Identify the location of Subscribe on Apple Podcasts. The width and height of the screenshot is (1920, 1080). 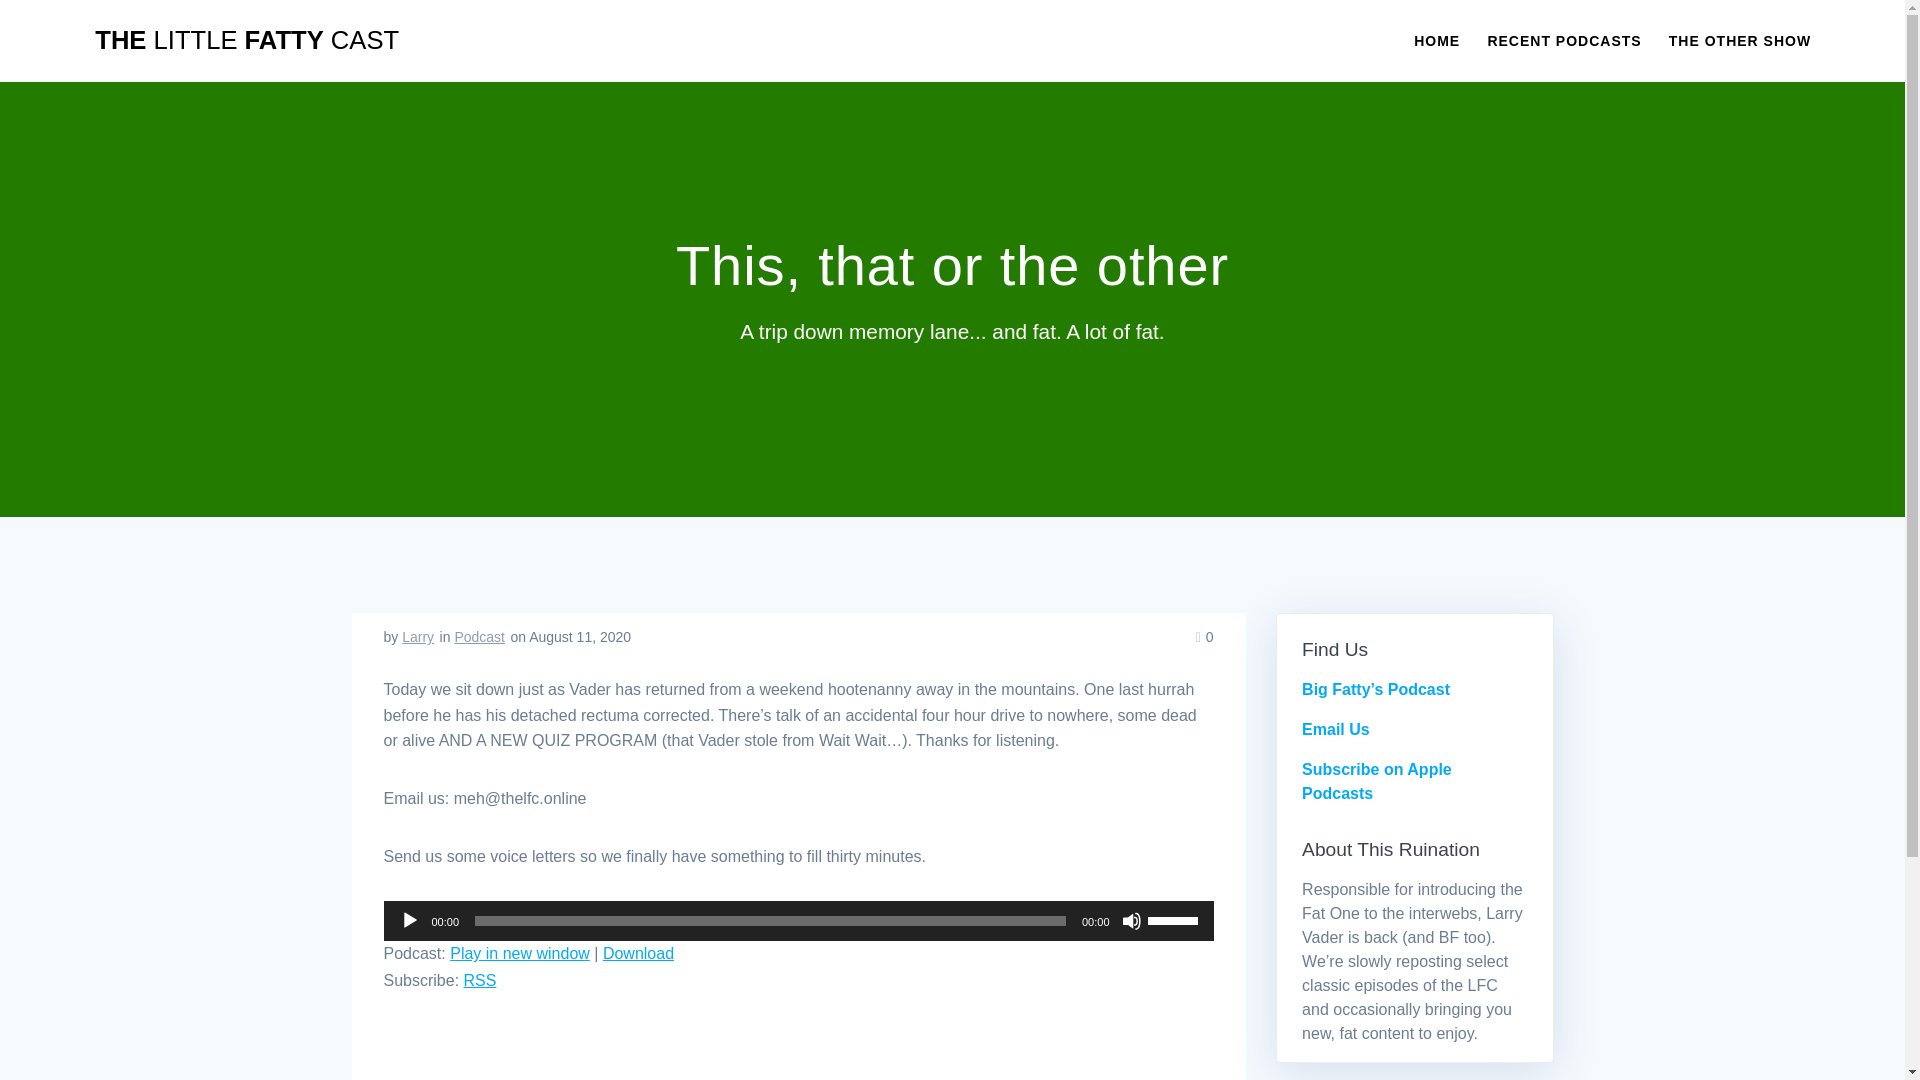
(1376, 782).